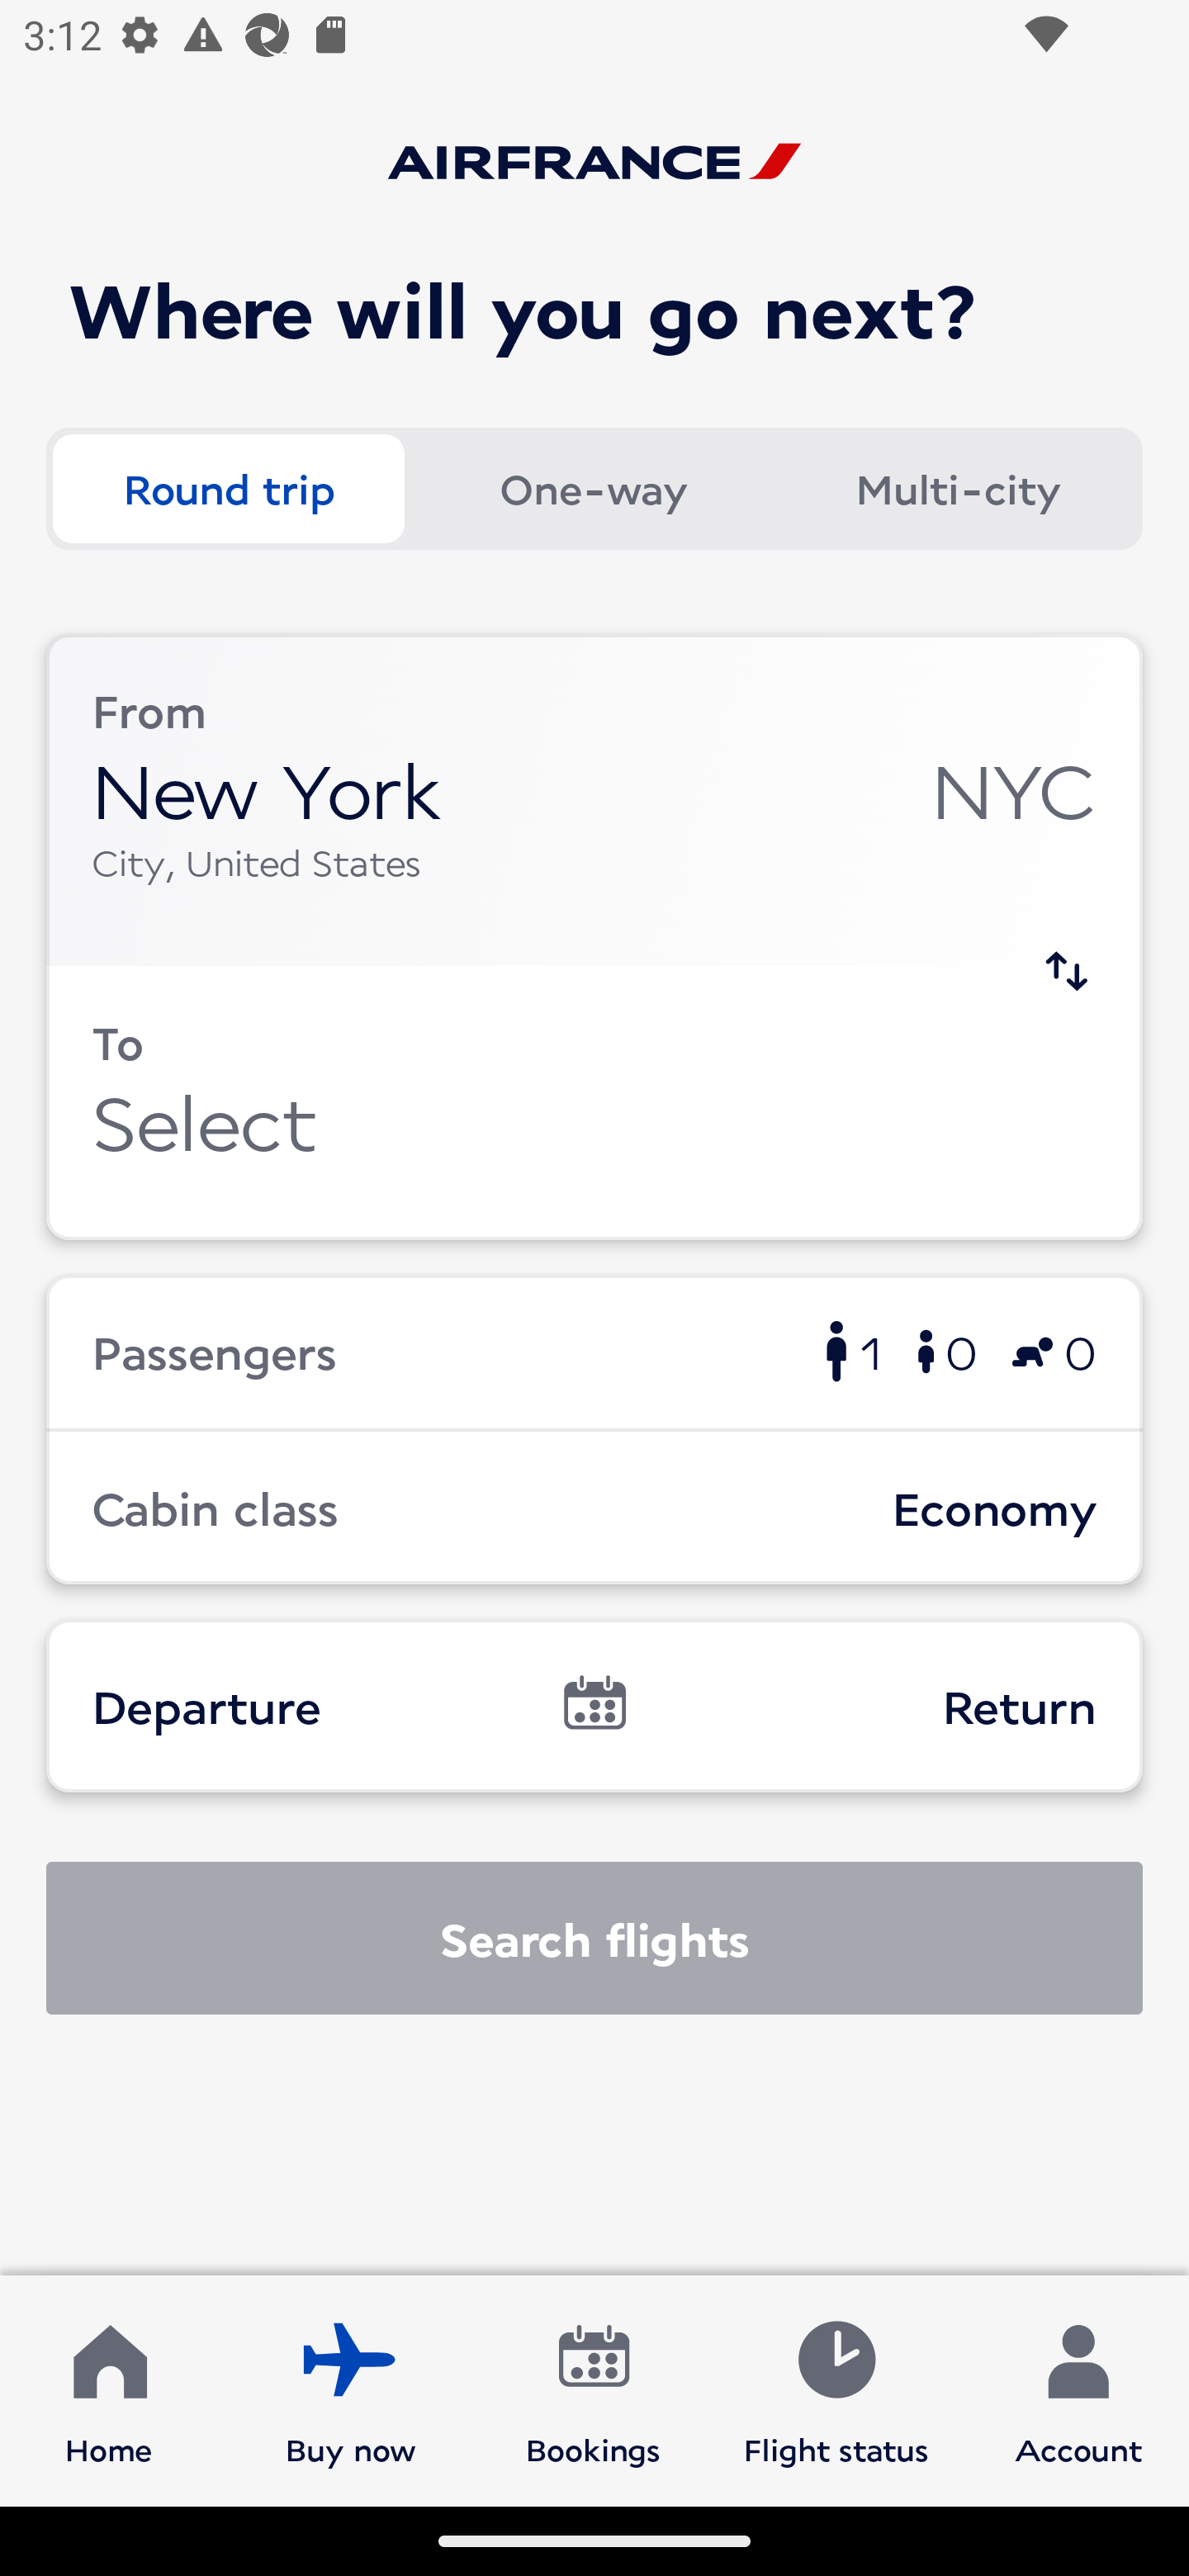 The height and width of the screenshot is (2576, 1189). What do you see at coordinates (594, 1706) in the screenshot?
I see `Departure Return` at bounding box center [594, 1706].